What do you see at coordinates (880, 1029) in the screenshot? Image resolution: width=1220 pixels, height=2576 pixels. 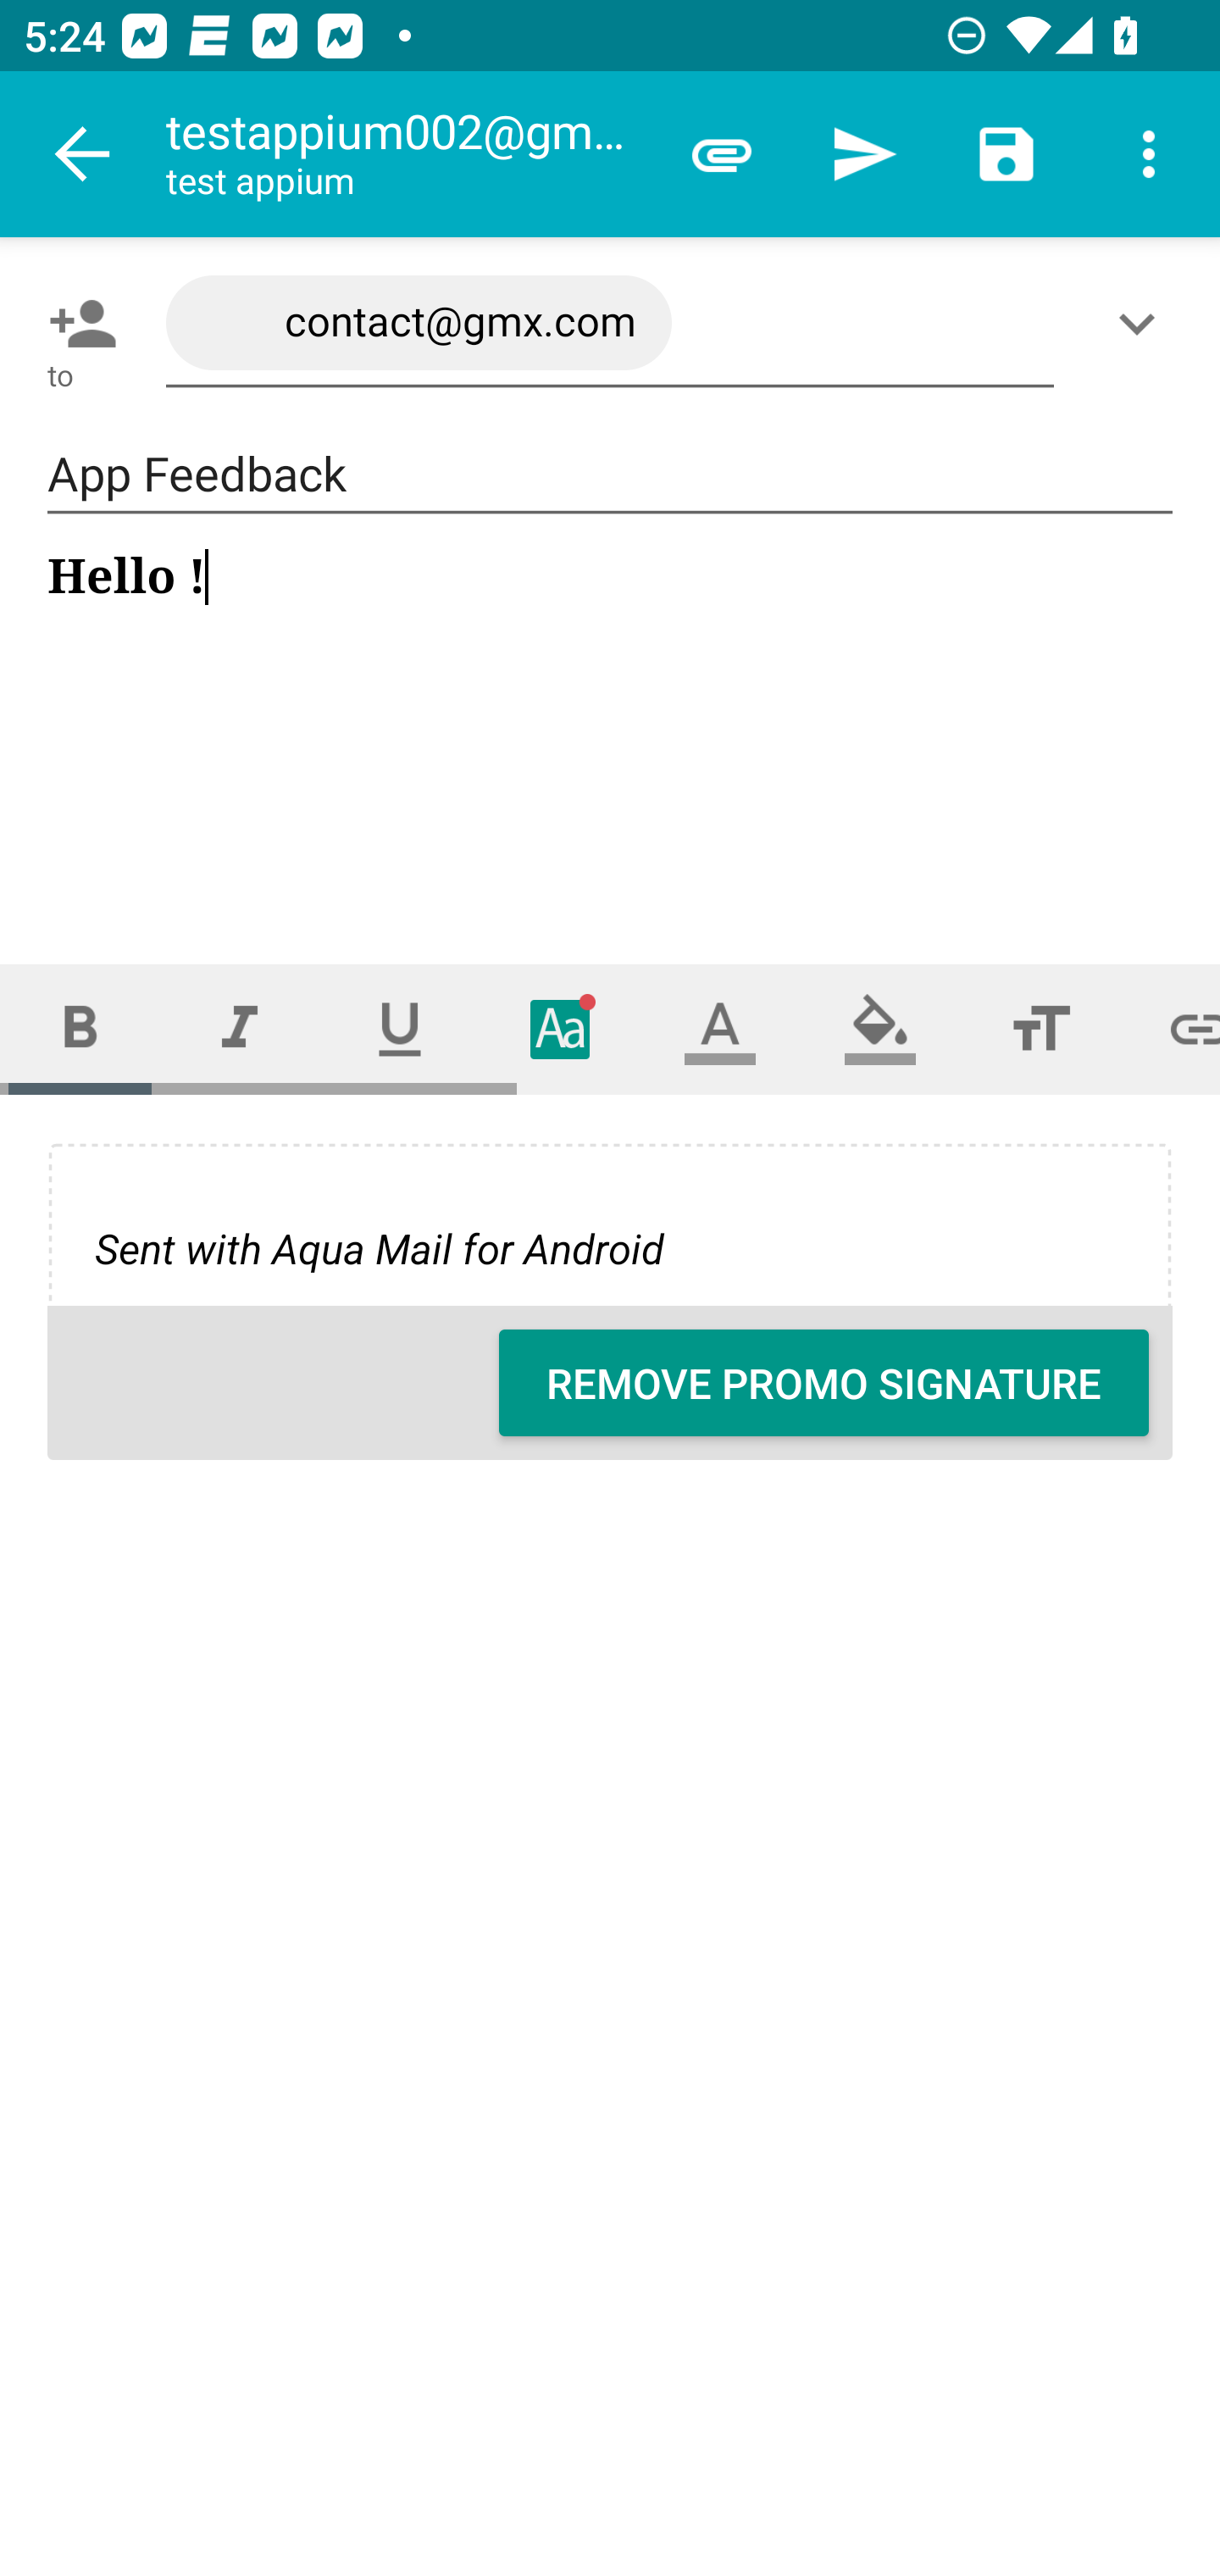 I see `Fill color` at bounding box center [880, 1029].